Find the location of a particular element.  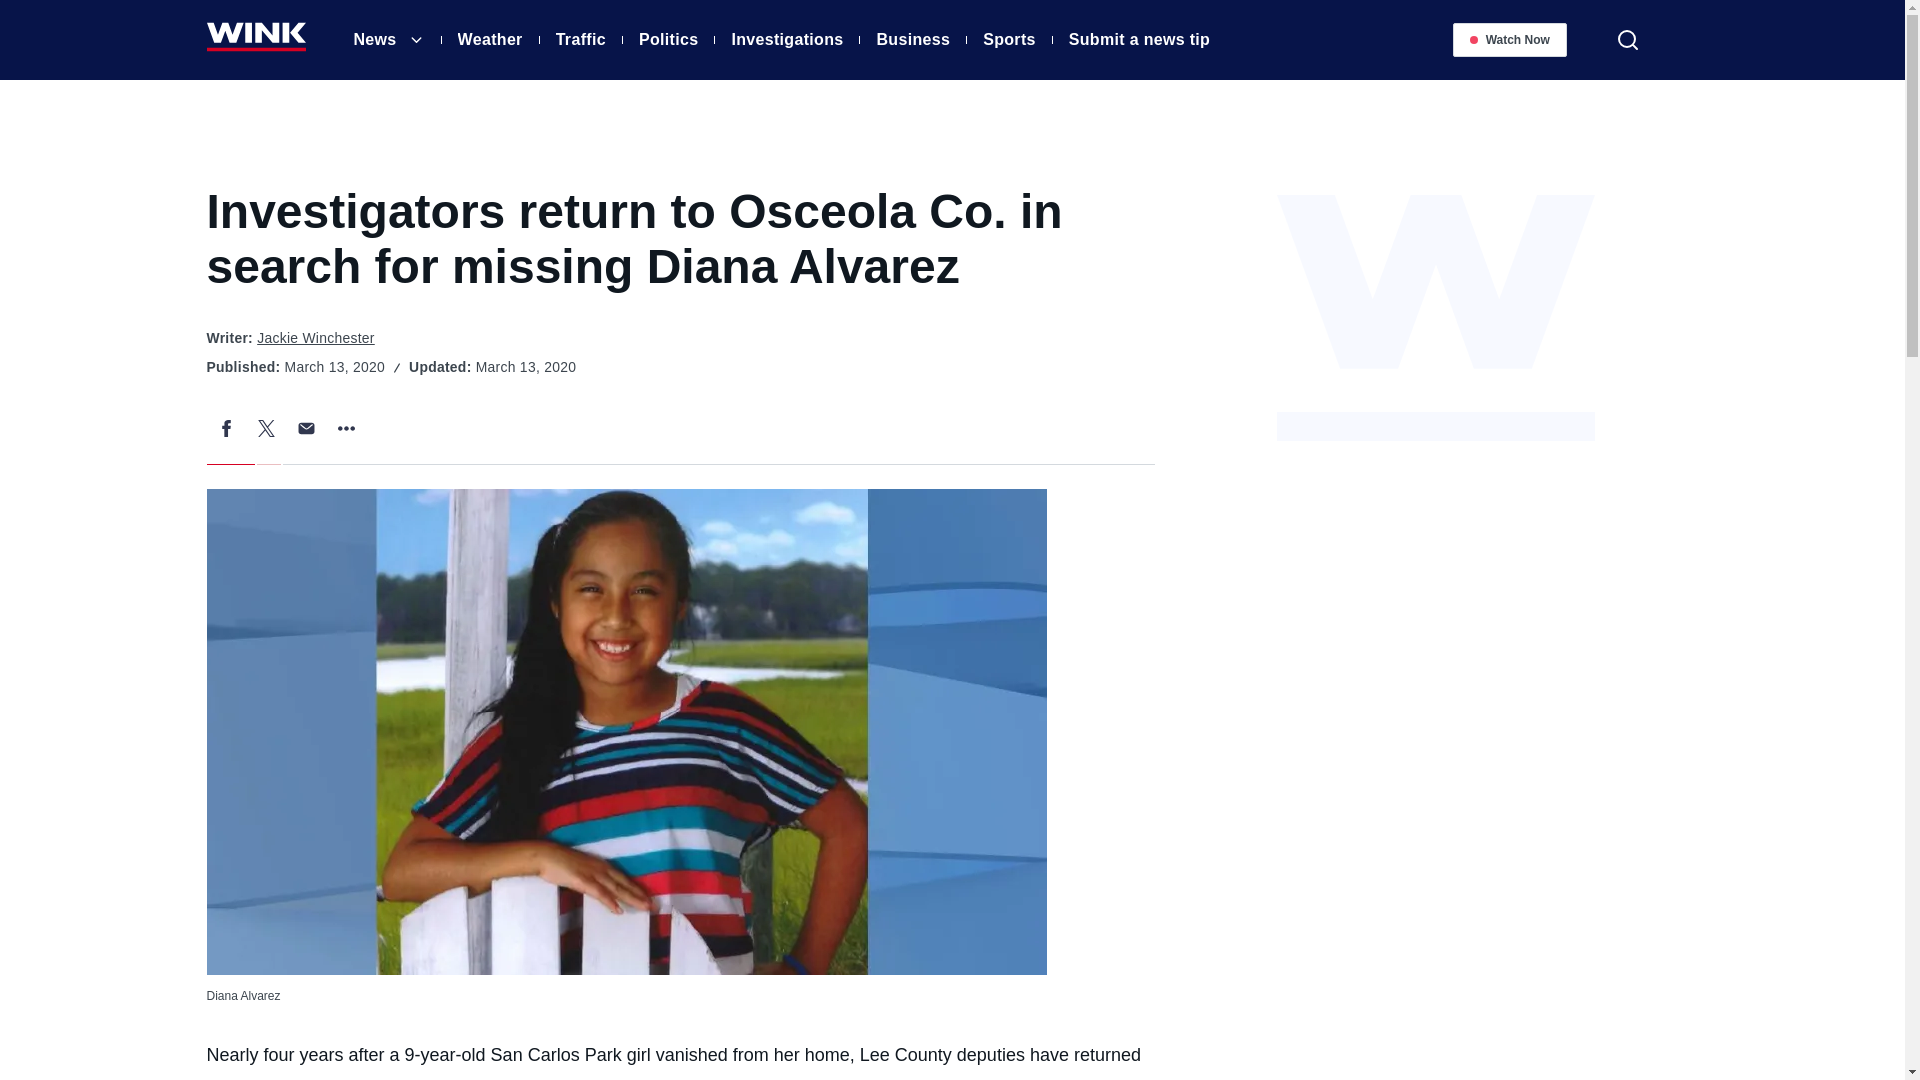

Watch Now is located at coordinates (1510, 40).